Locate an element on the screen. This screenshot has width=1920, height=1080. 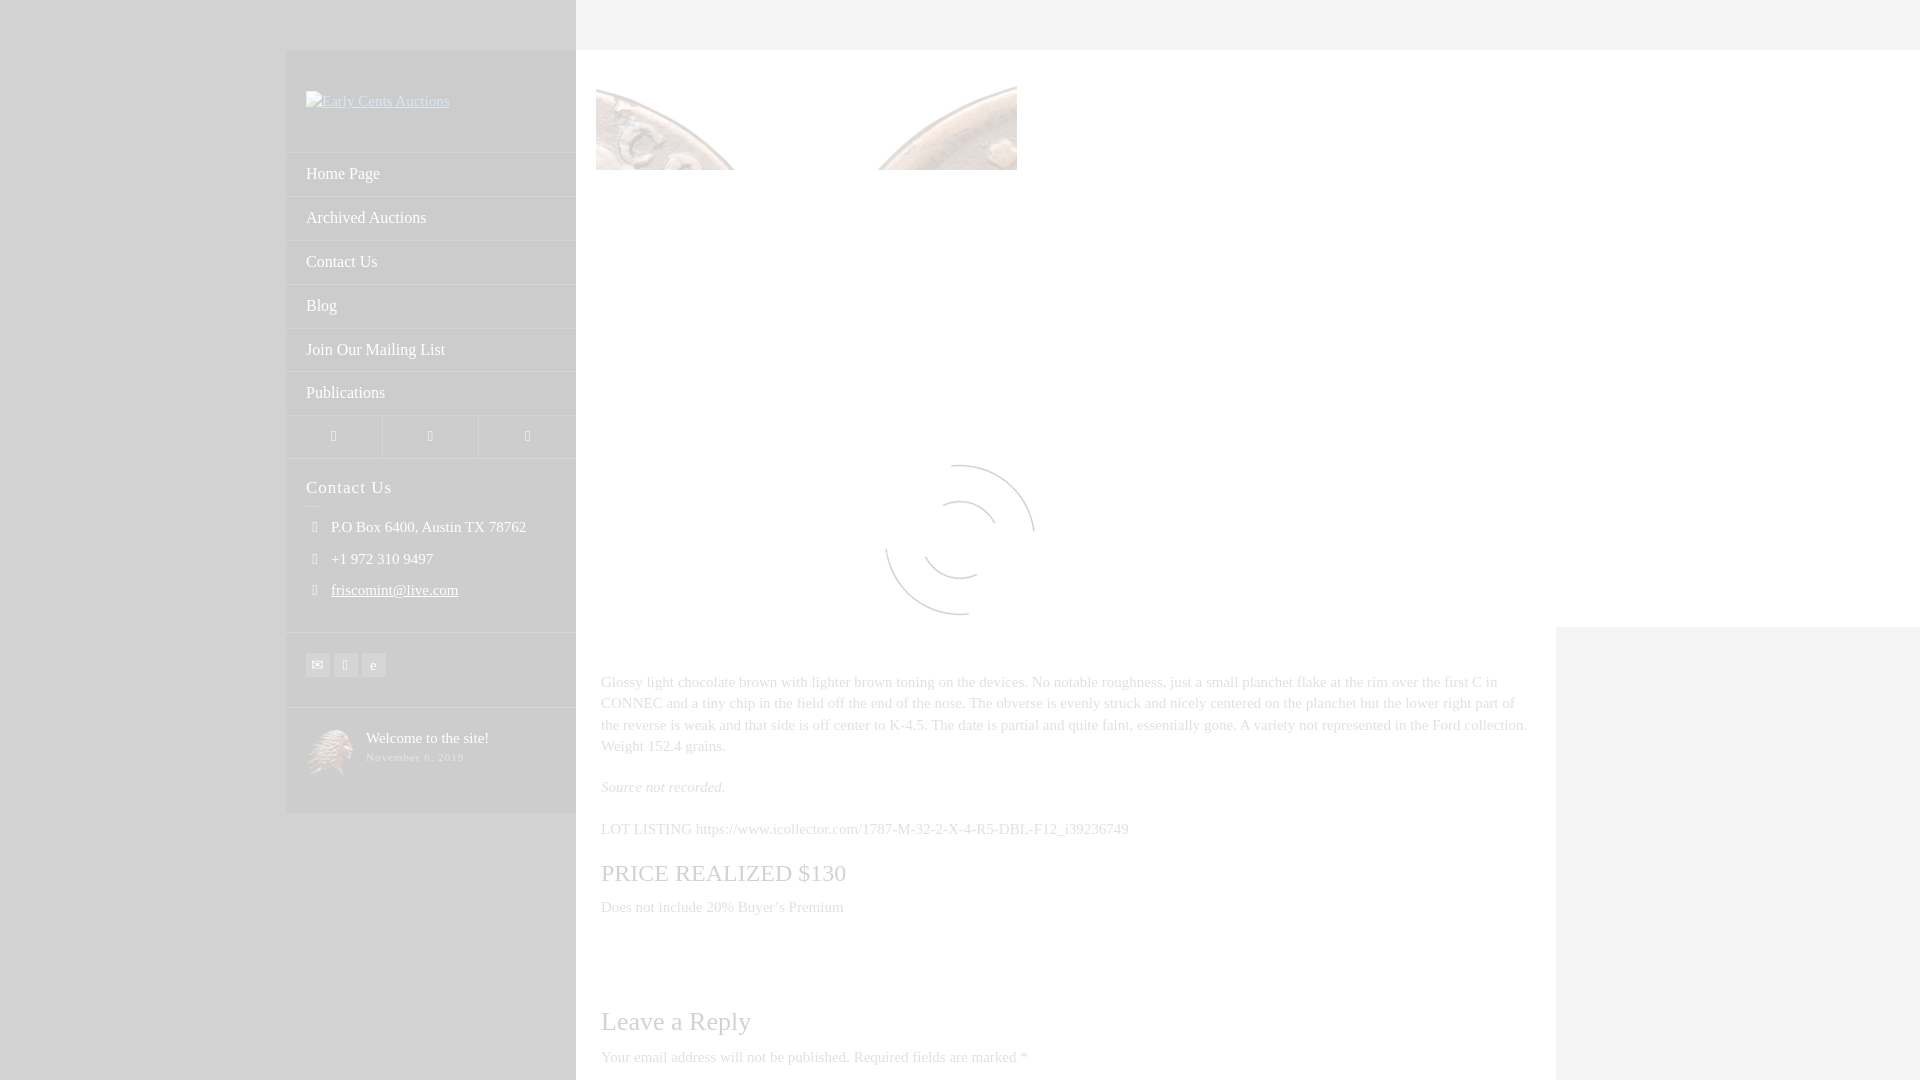
Login is located at coordinates (334, 436).